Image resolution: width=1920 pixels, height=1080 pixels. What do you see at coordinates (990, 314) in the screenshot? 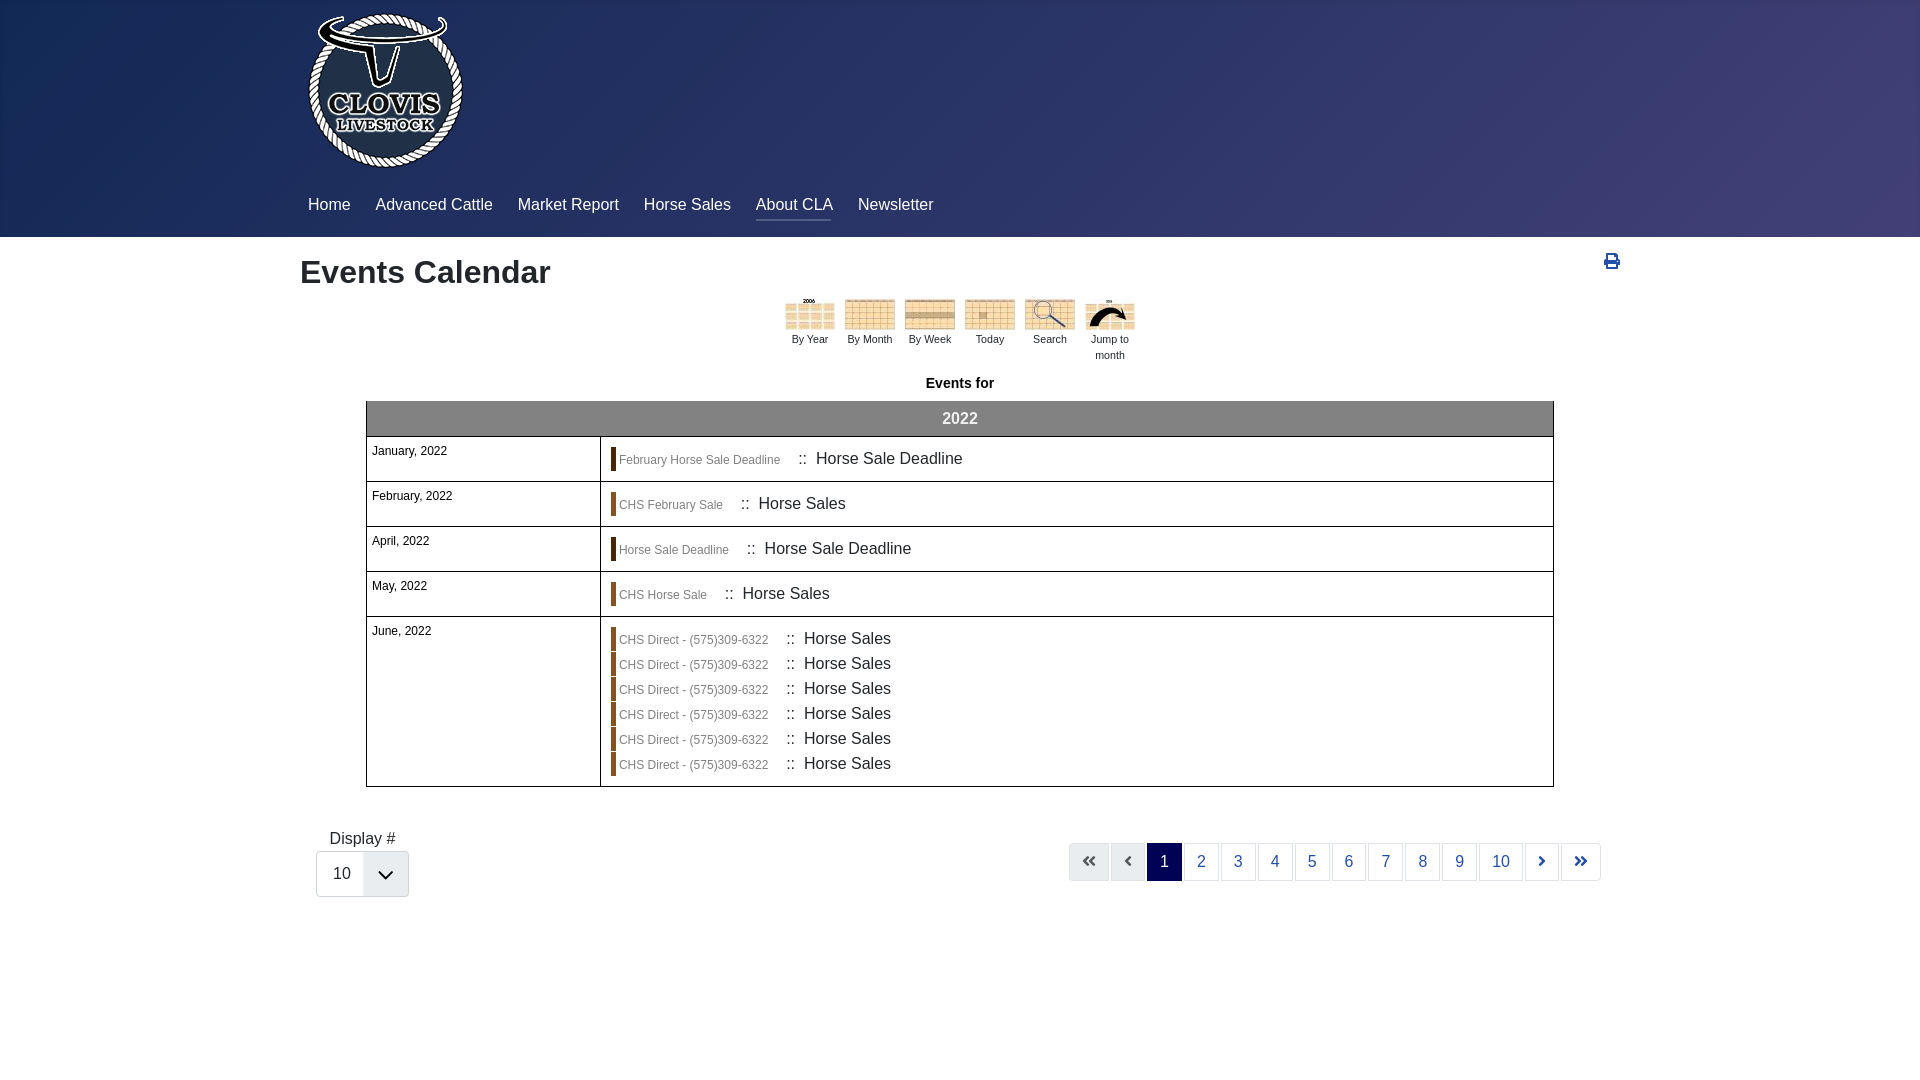
I see `Today` at bounding box center [990, 314].